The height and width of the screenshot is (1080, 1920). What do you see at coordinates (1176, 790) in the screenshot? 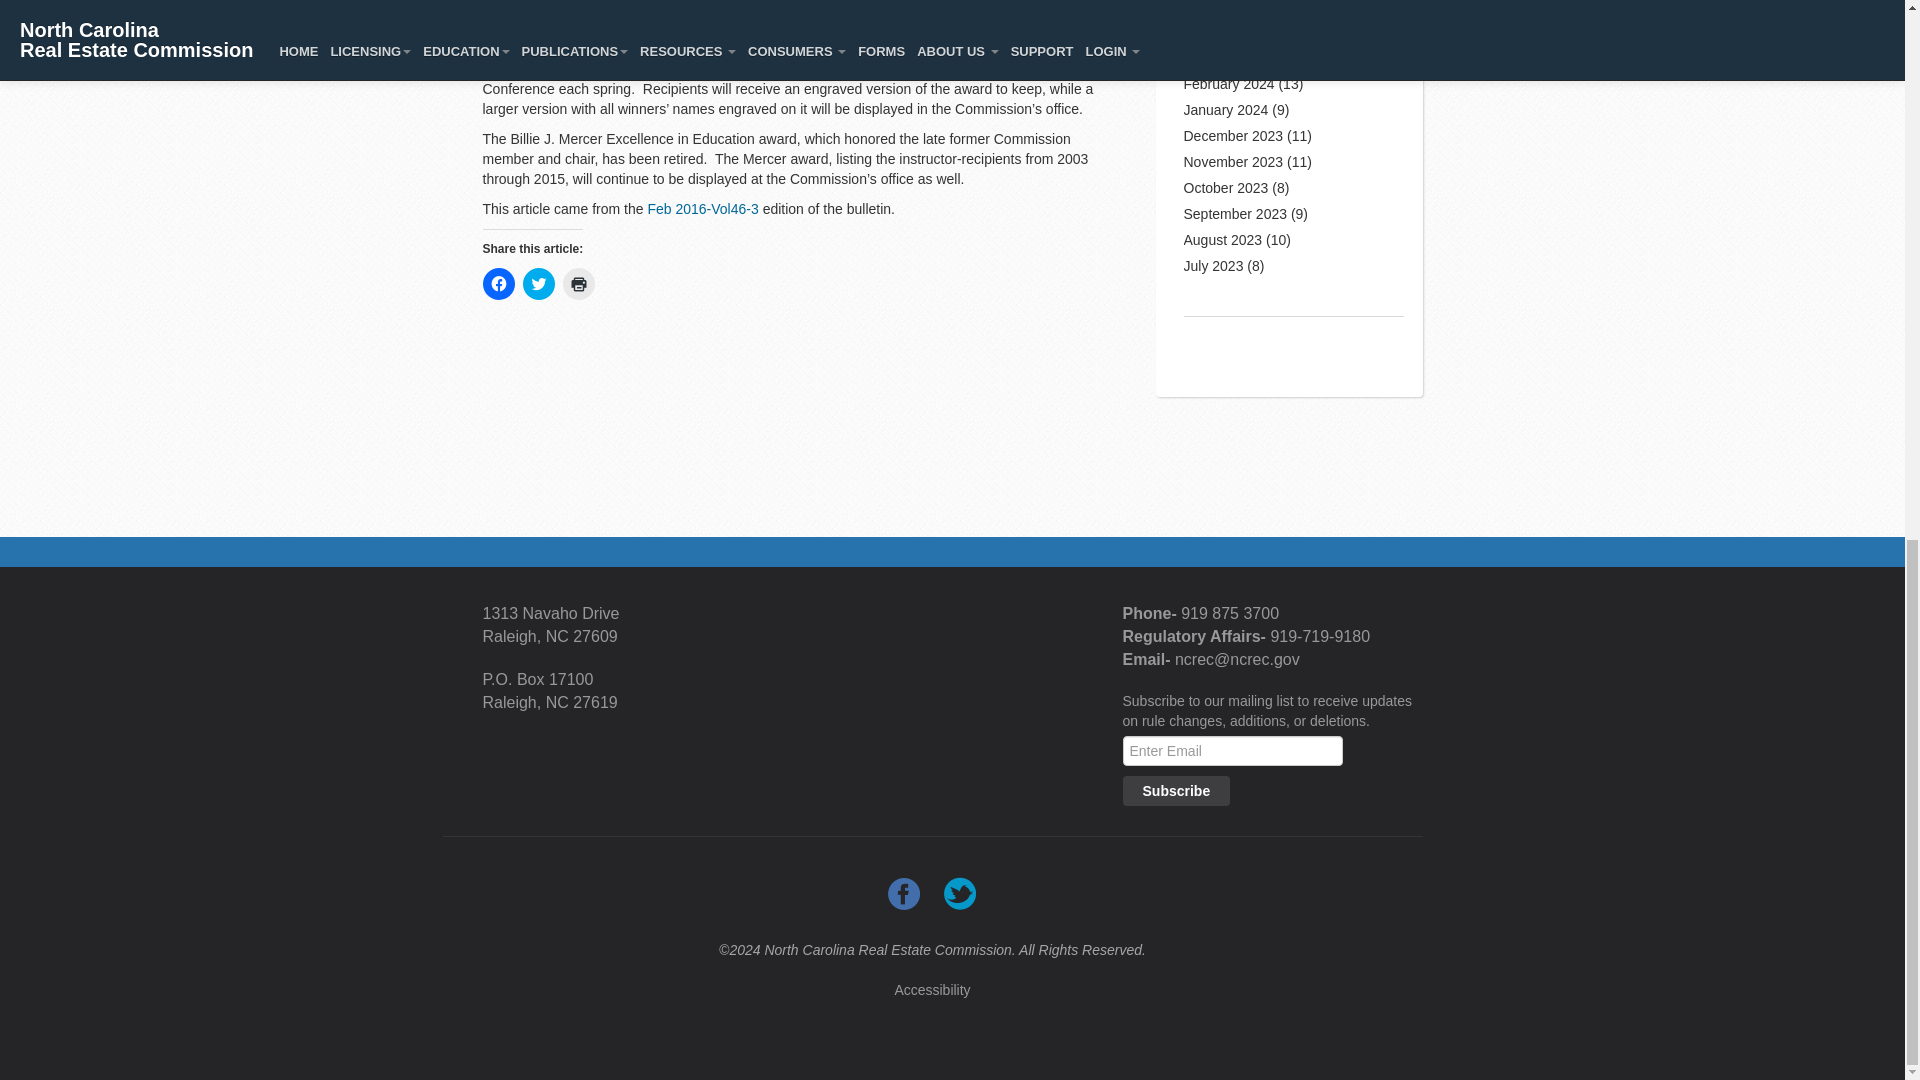
I see `Subscribe` at bounding box center [1176, 790].